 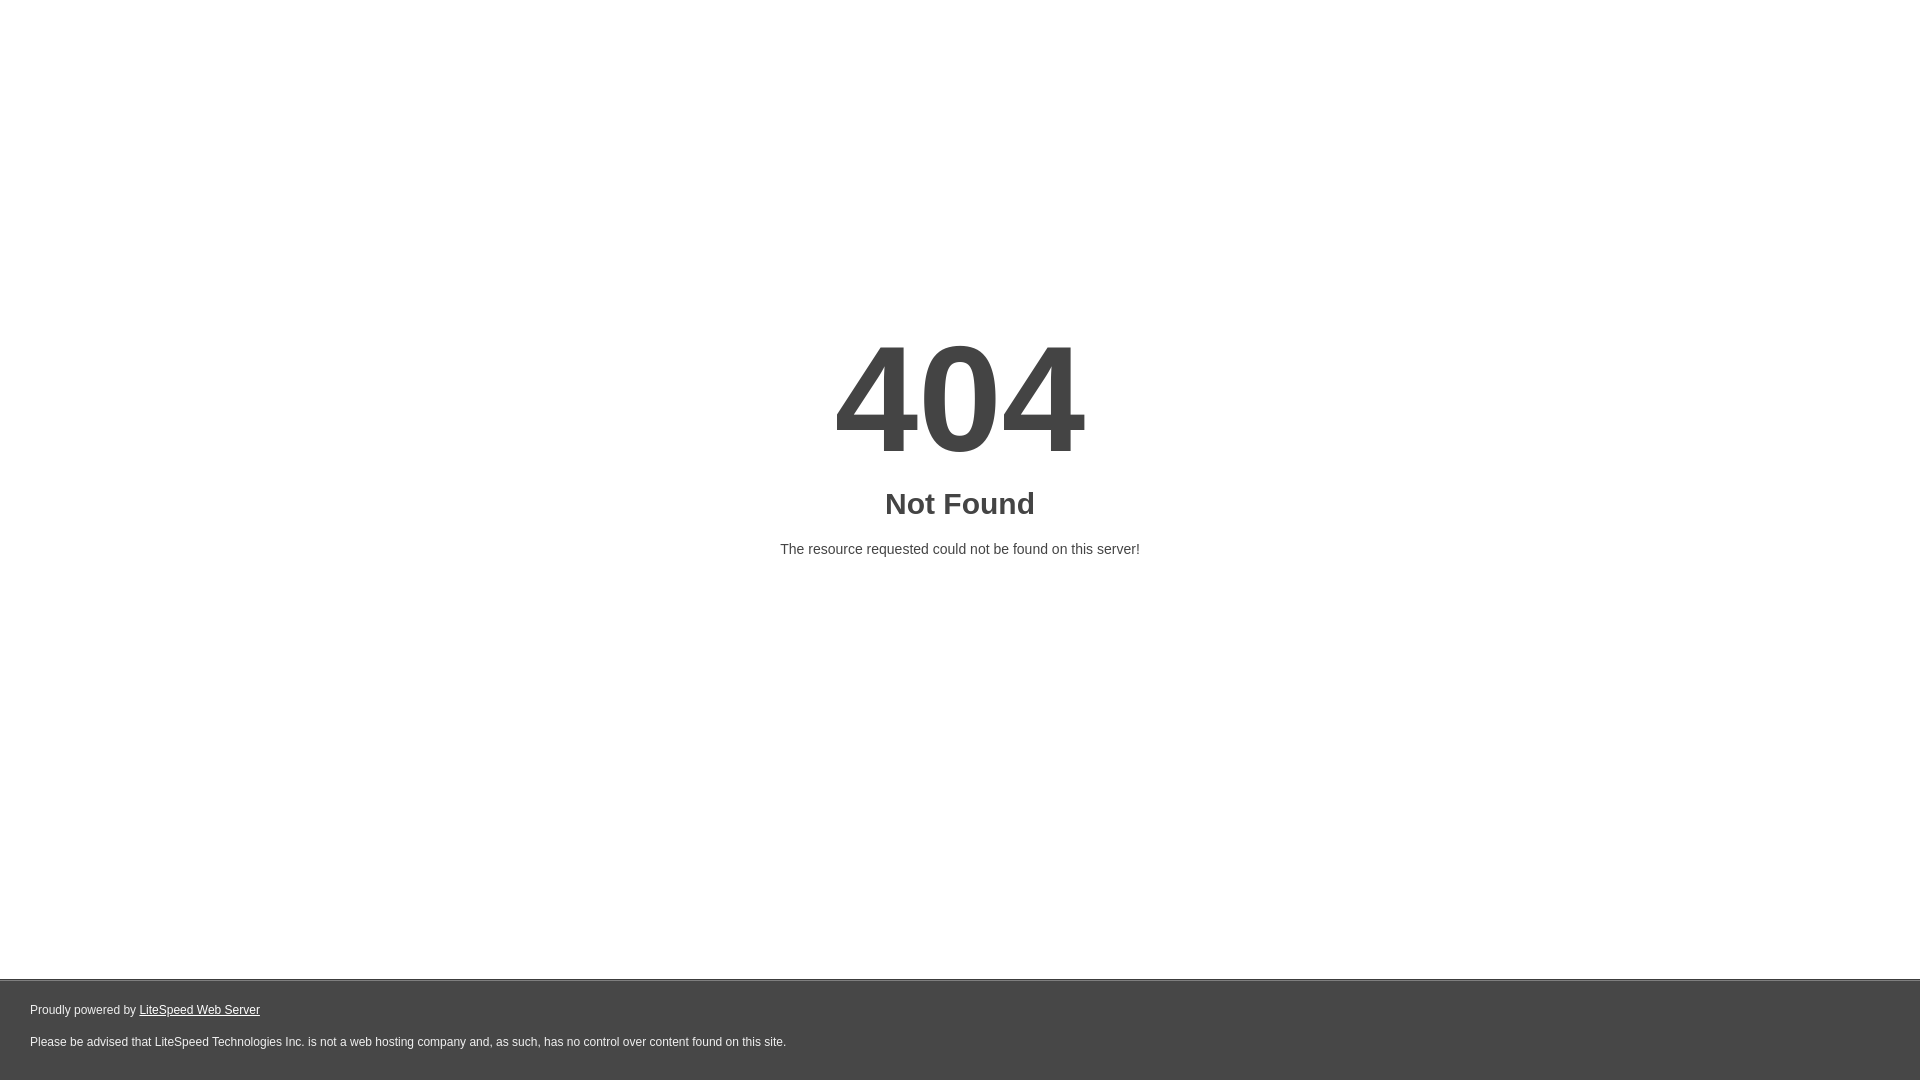 I want to click on LiteSpeed Web Server, so click(x=200, y=1010).